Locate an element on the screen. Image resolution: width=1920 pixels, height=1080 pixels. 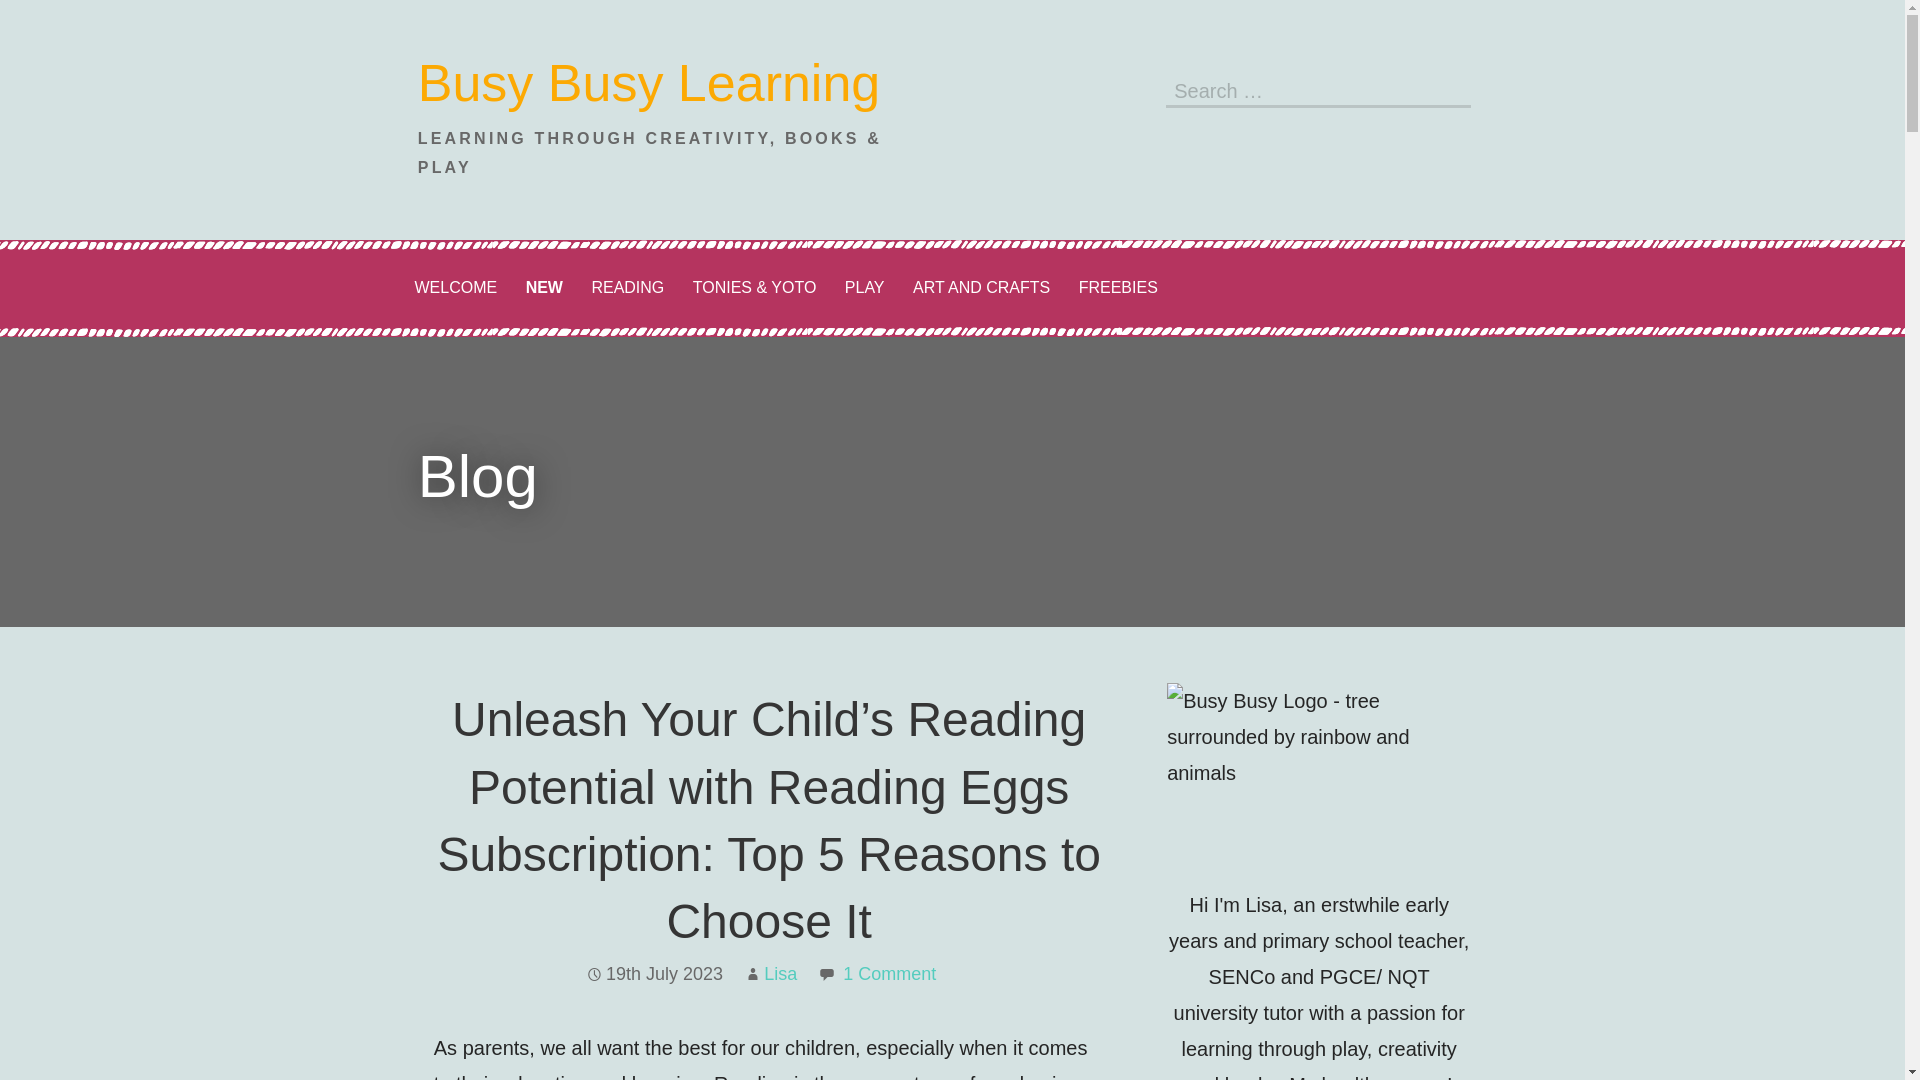
FREEBIES is located at coordinates (1118, 288).